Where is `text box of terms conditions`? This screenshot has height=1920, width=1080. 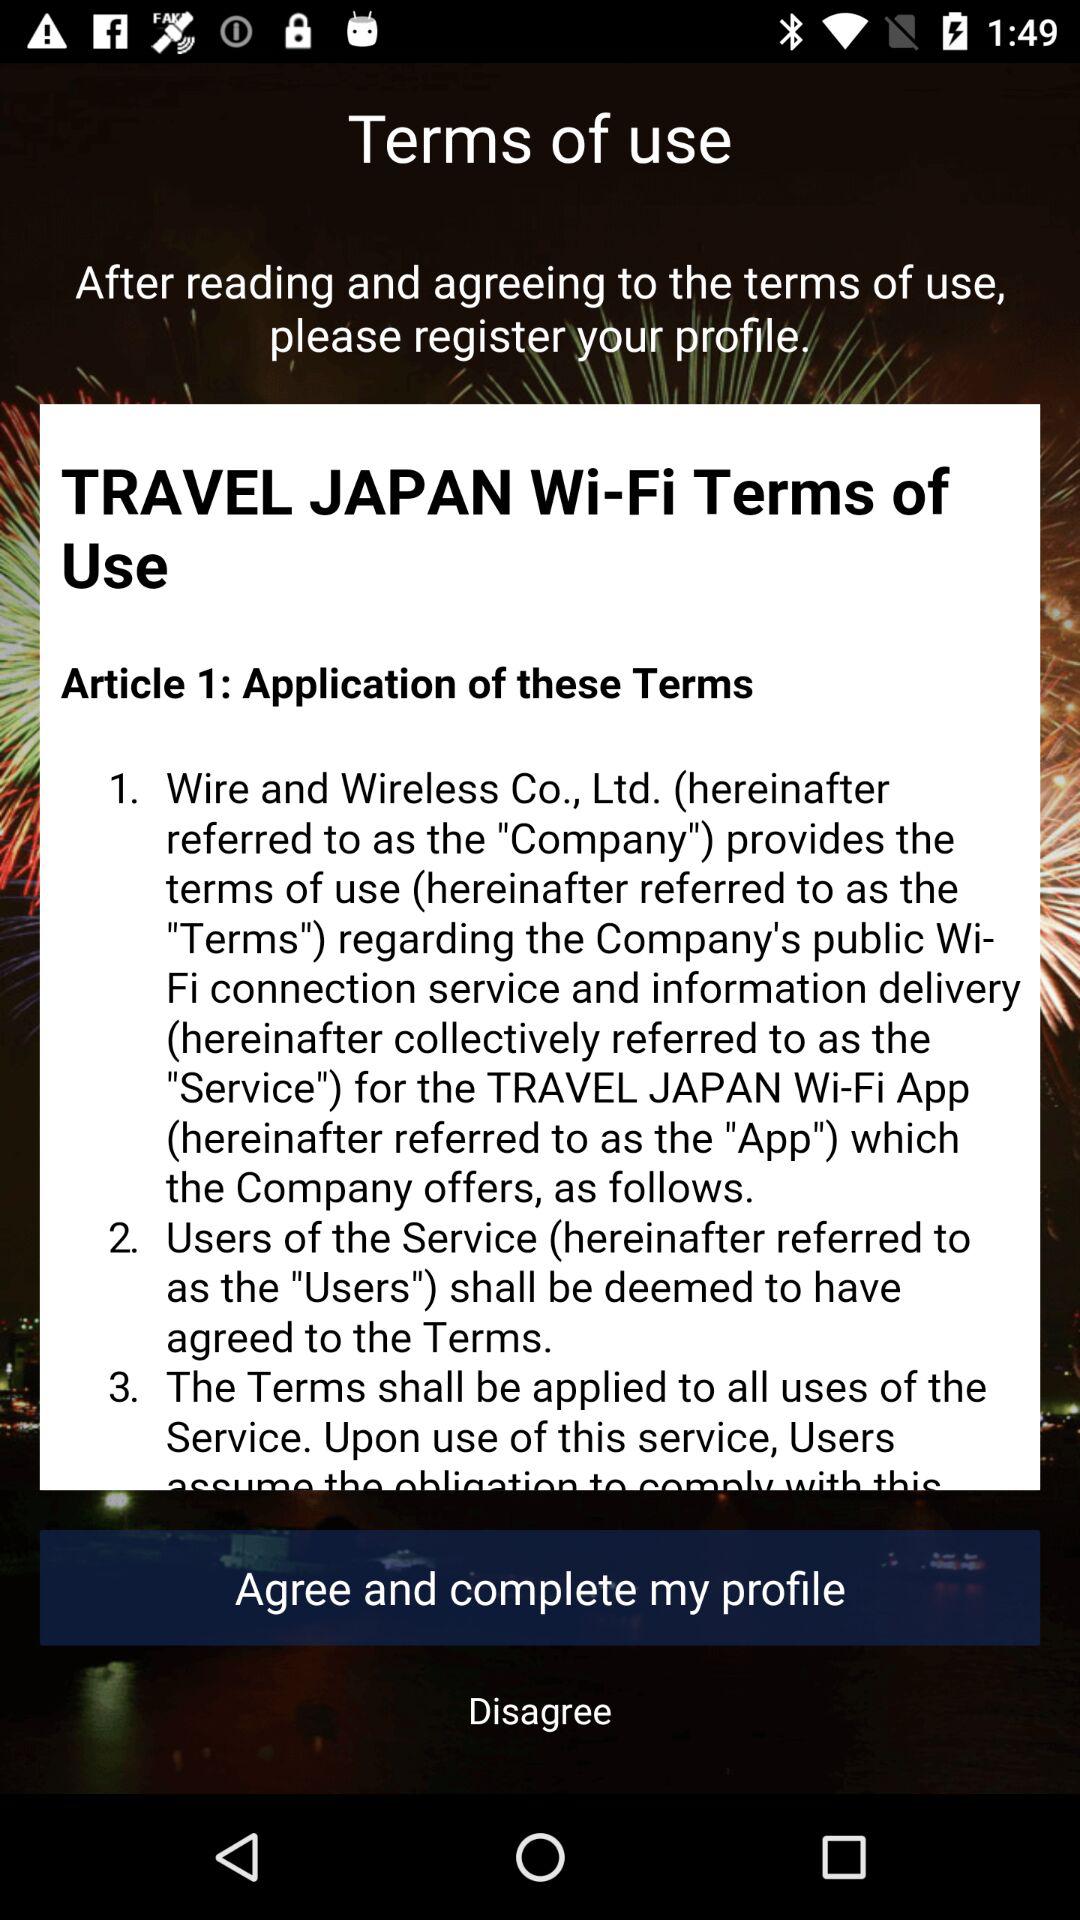 text box of terms conditions is located at coordinates (540, 947).